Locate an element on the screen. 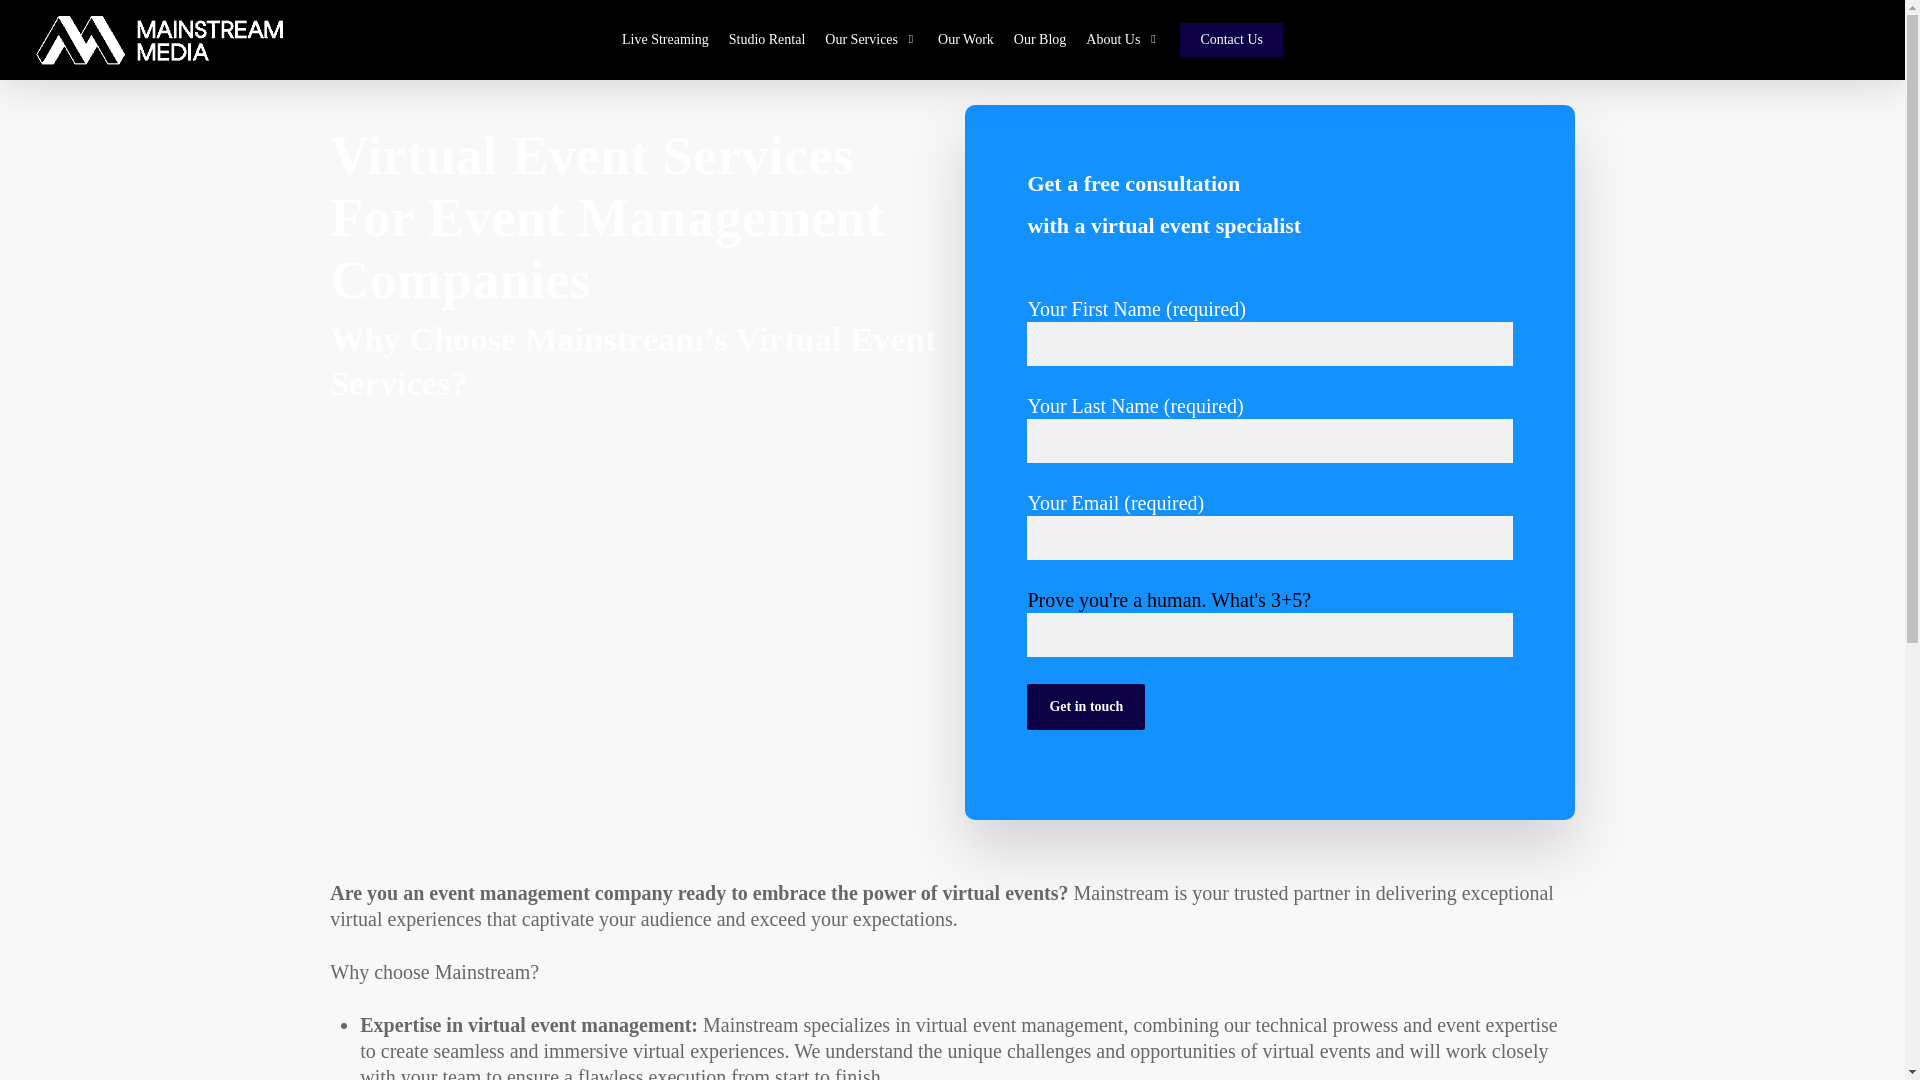 The image size is (1920, 1080). Get in touch is located at coordinates (1086, 706).